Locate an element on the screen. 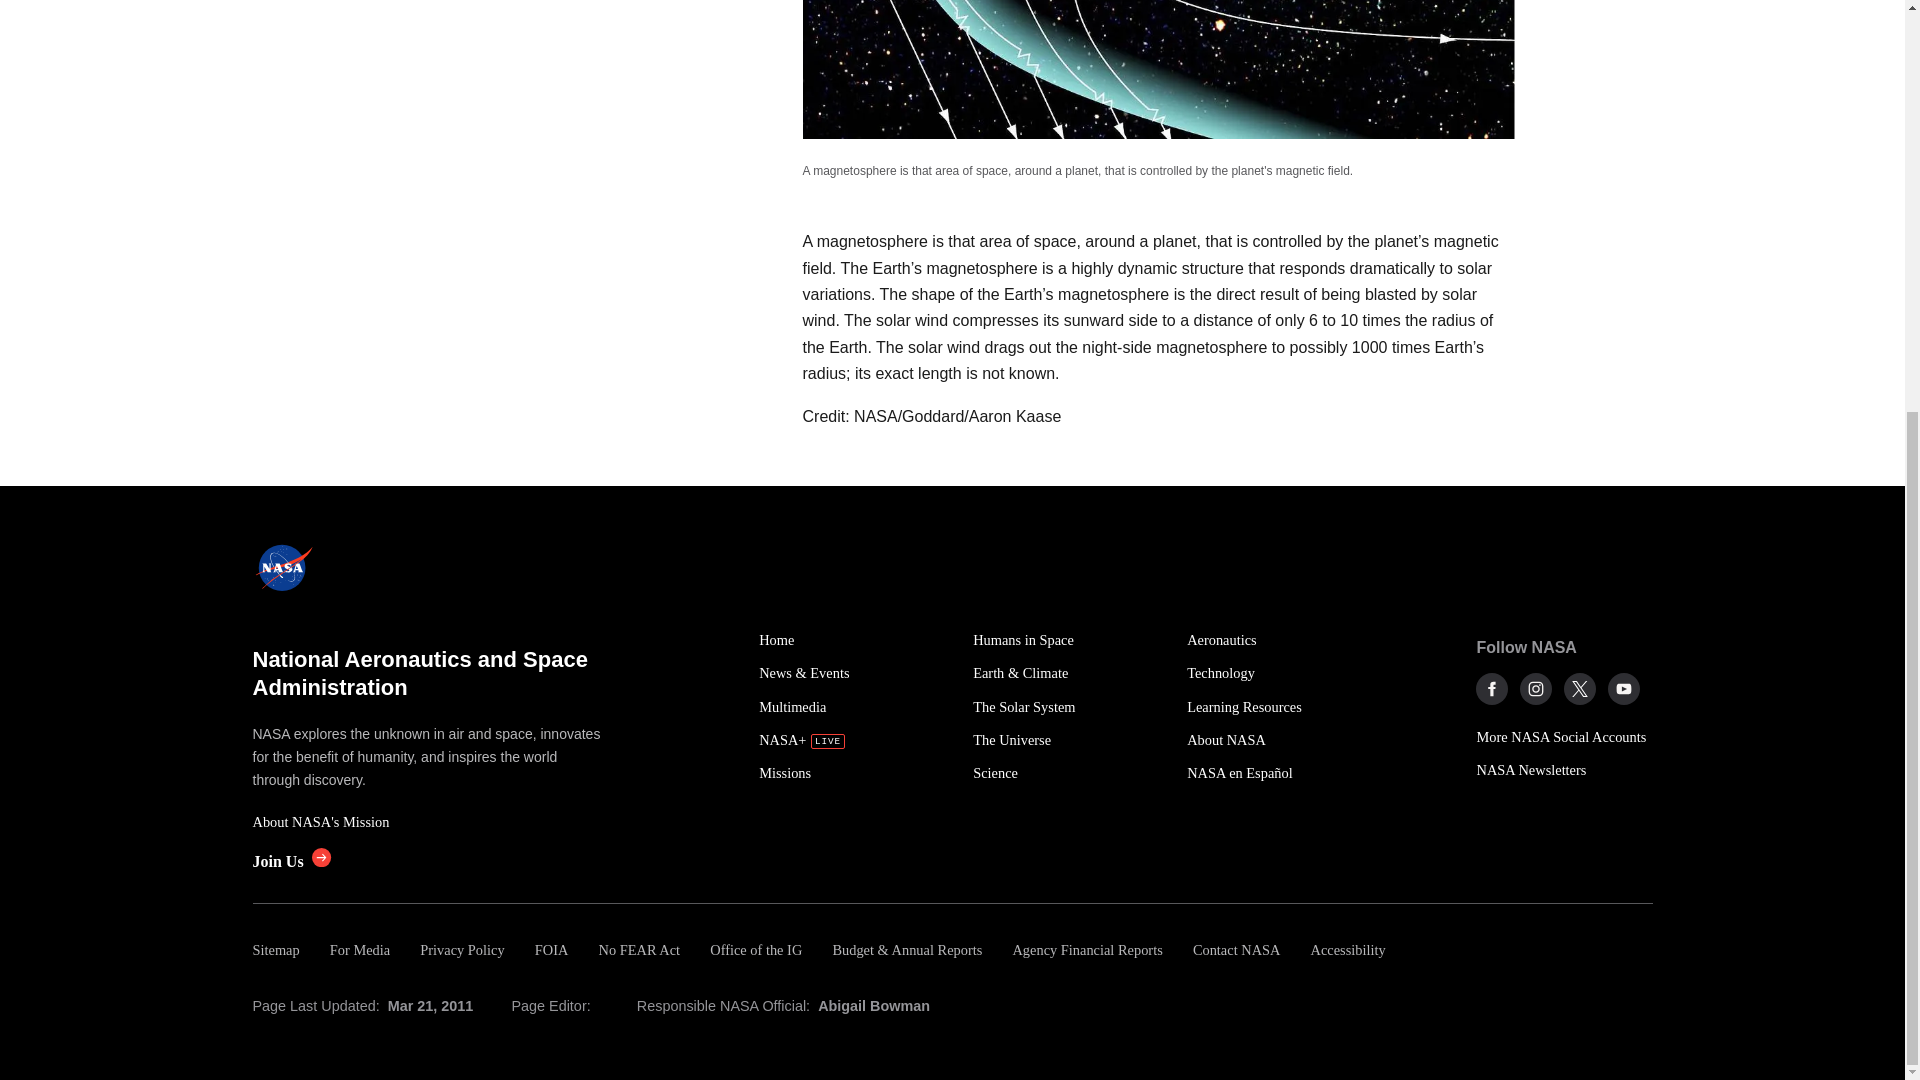 The height and width of the screenshot is (1080, 1920). NASA on Facebook is located at coordinates (1492, 688).